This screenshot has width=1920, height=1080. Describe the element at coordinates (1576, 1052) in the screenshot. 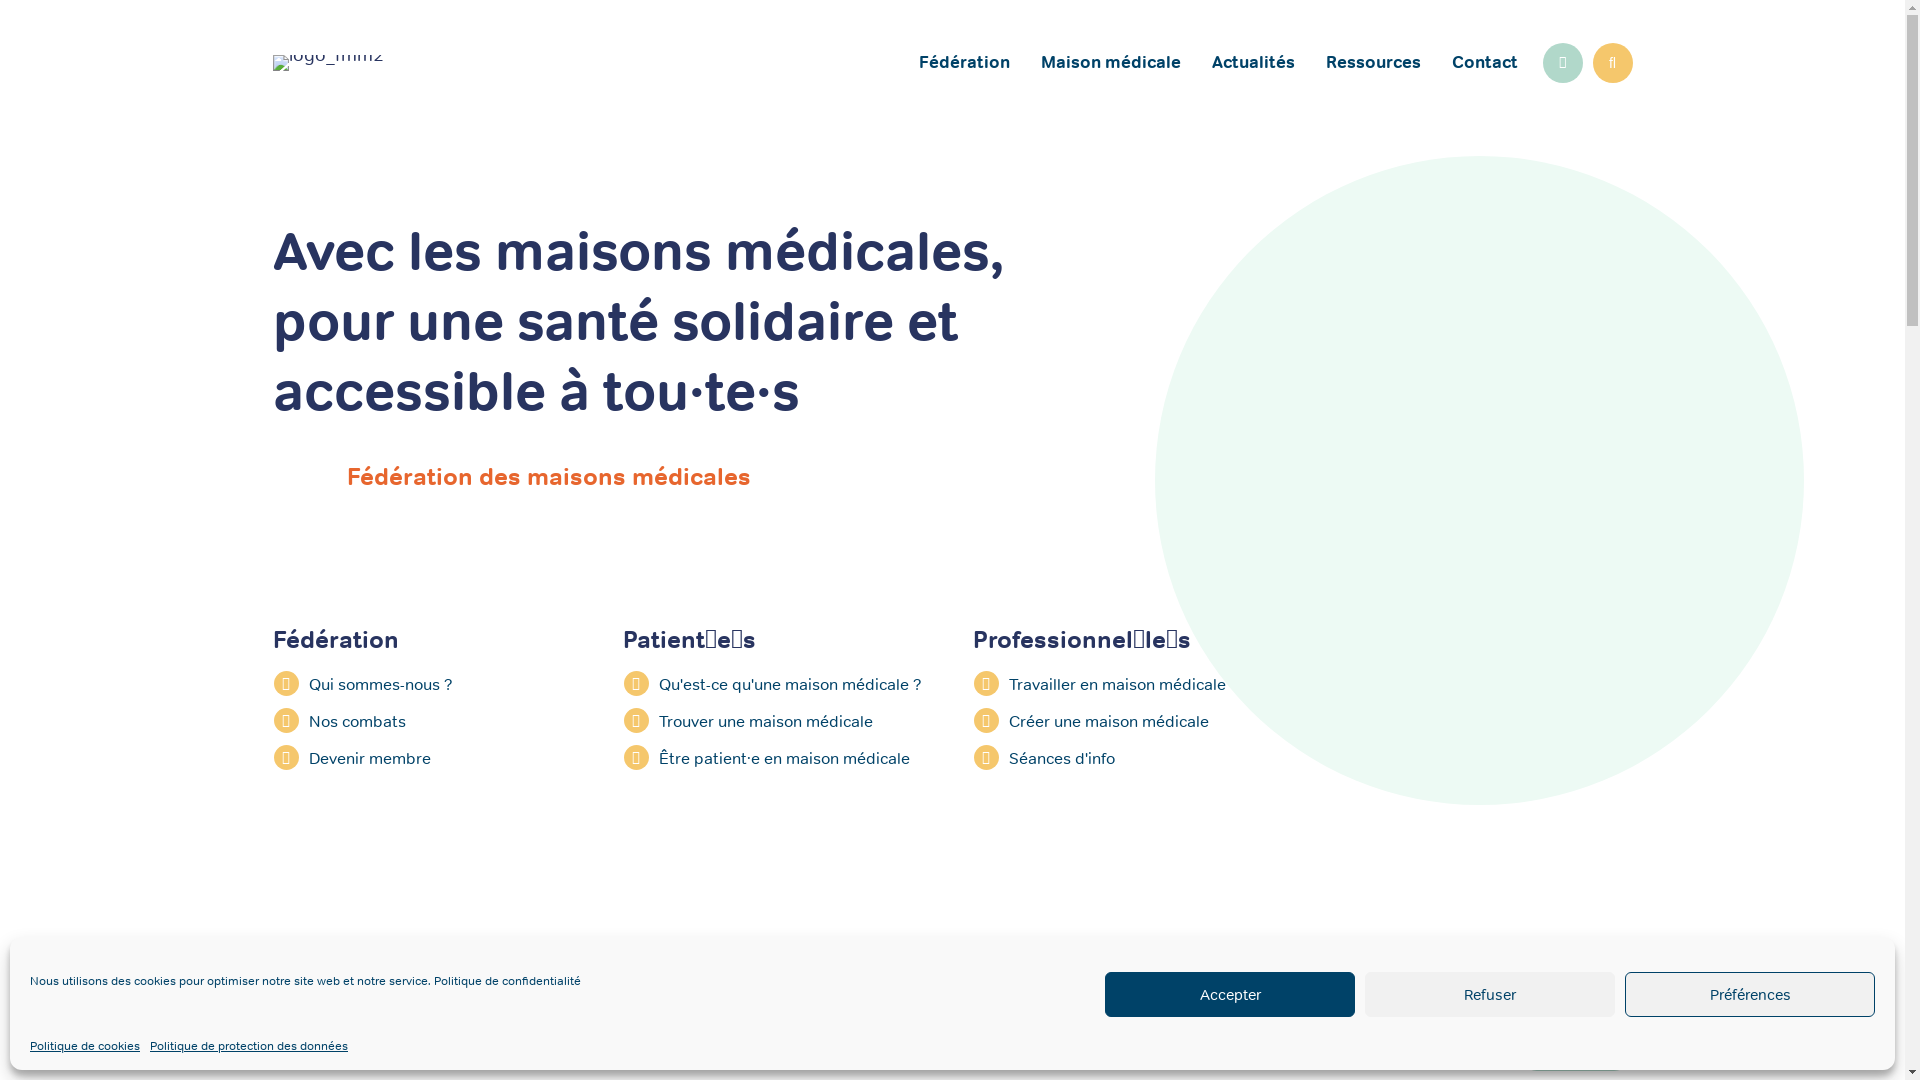

I see `Voir tous` at that location.